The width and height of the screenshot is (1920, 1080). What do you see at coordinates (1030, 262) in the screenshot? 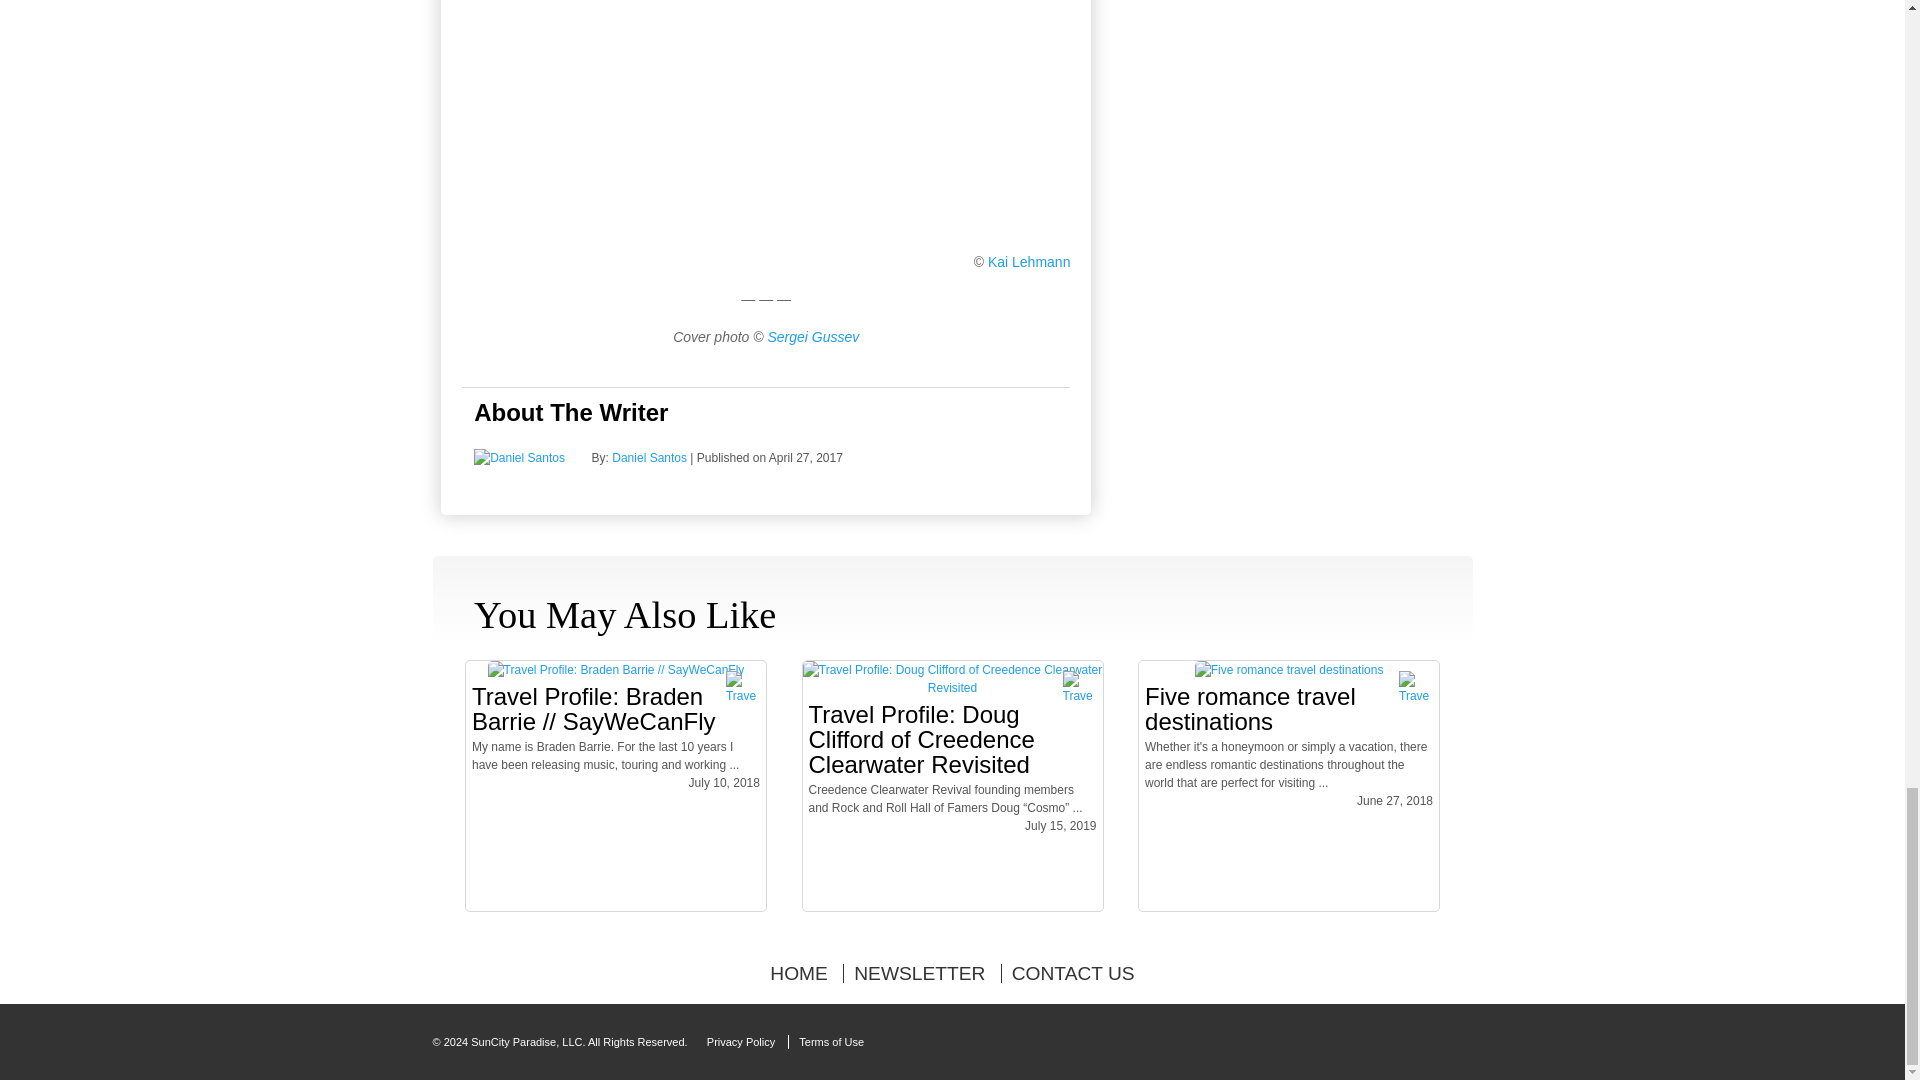
I see `Kai Lehmann` at bounding box center [1030, 262].